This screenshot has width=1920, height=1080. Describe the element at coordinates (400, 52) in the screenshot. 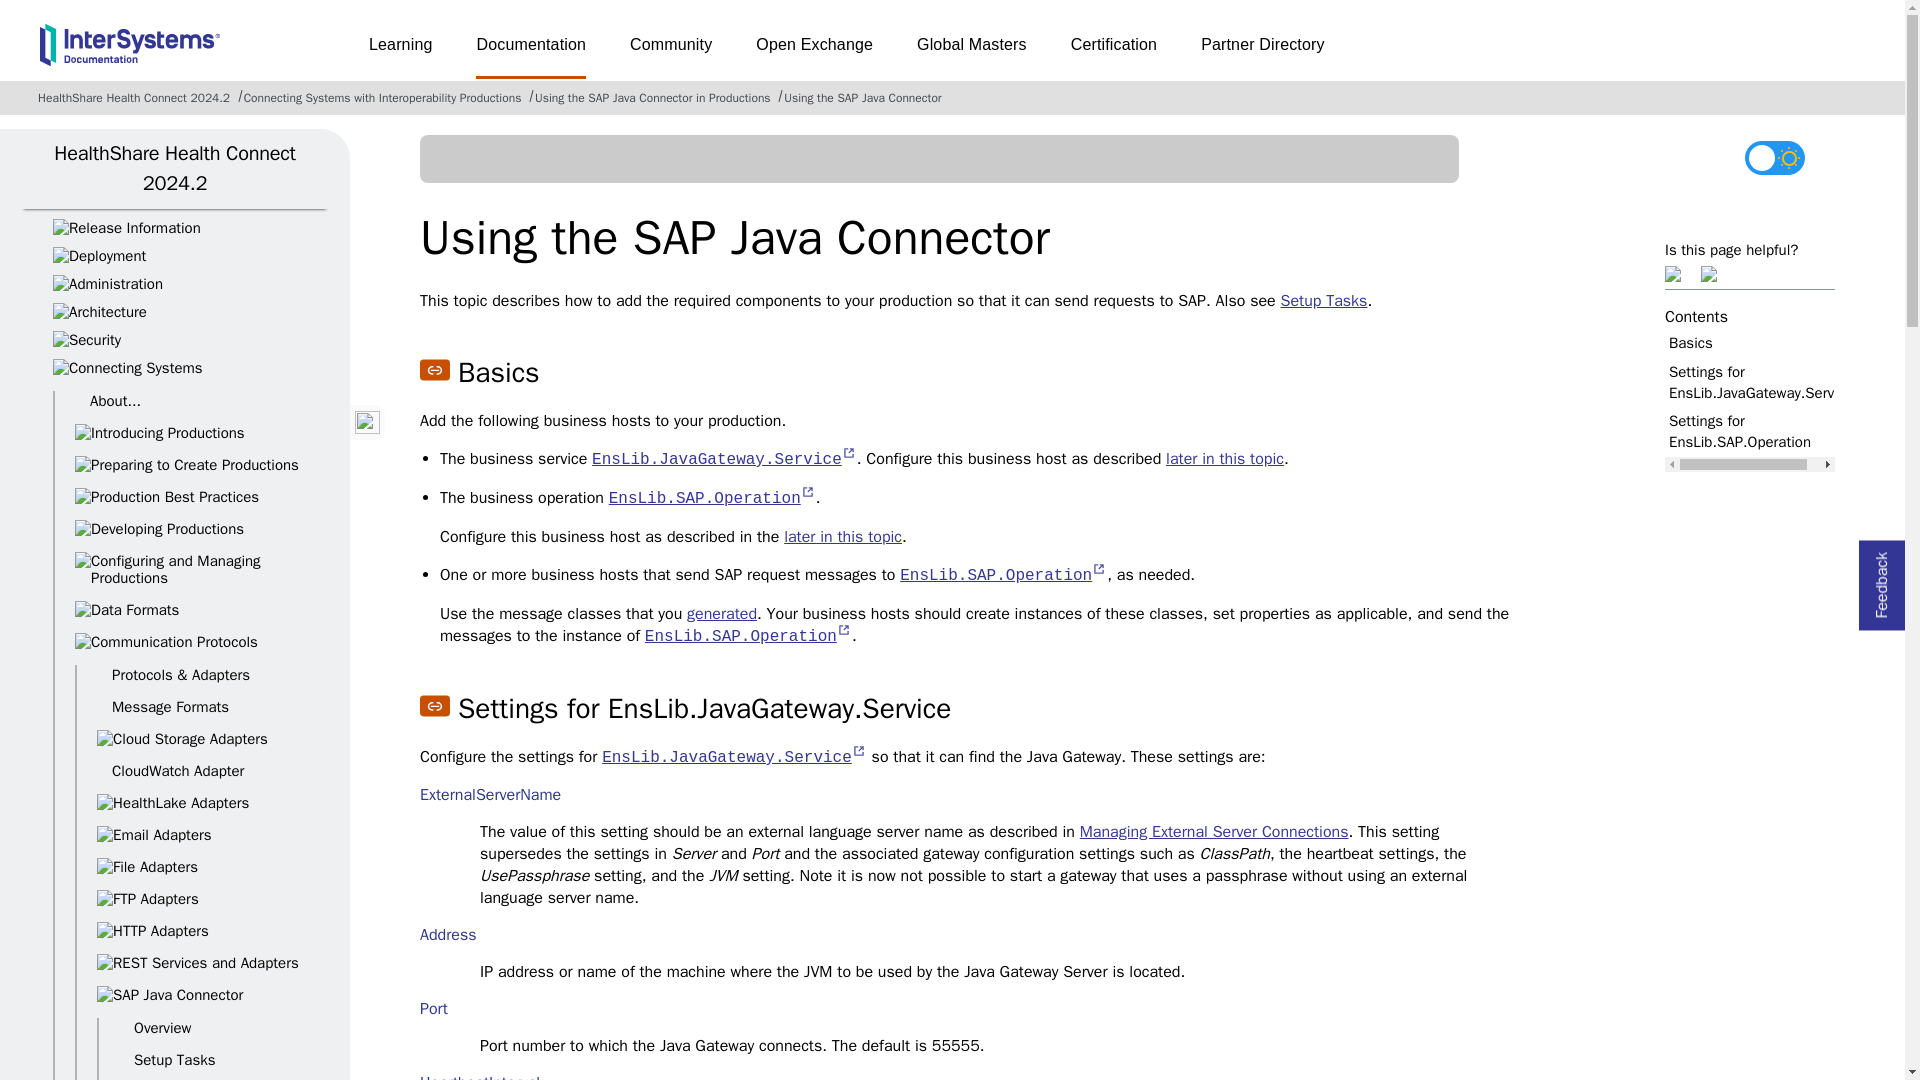

I see `Learning` at that location.